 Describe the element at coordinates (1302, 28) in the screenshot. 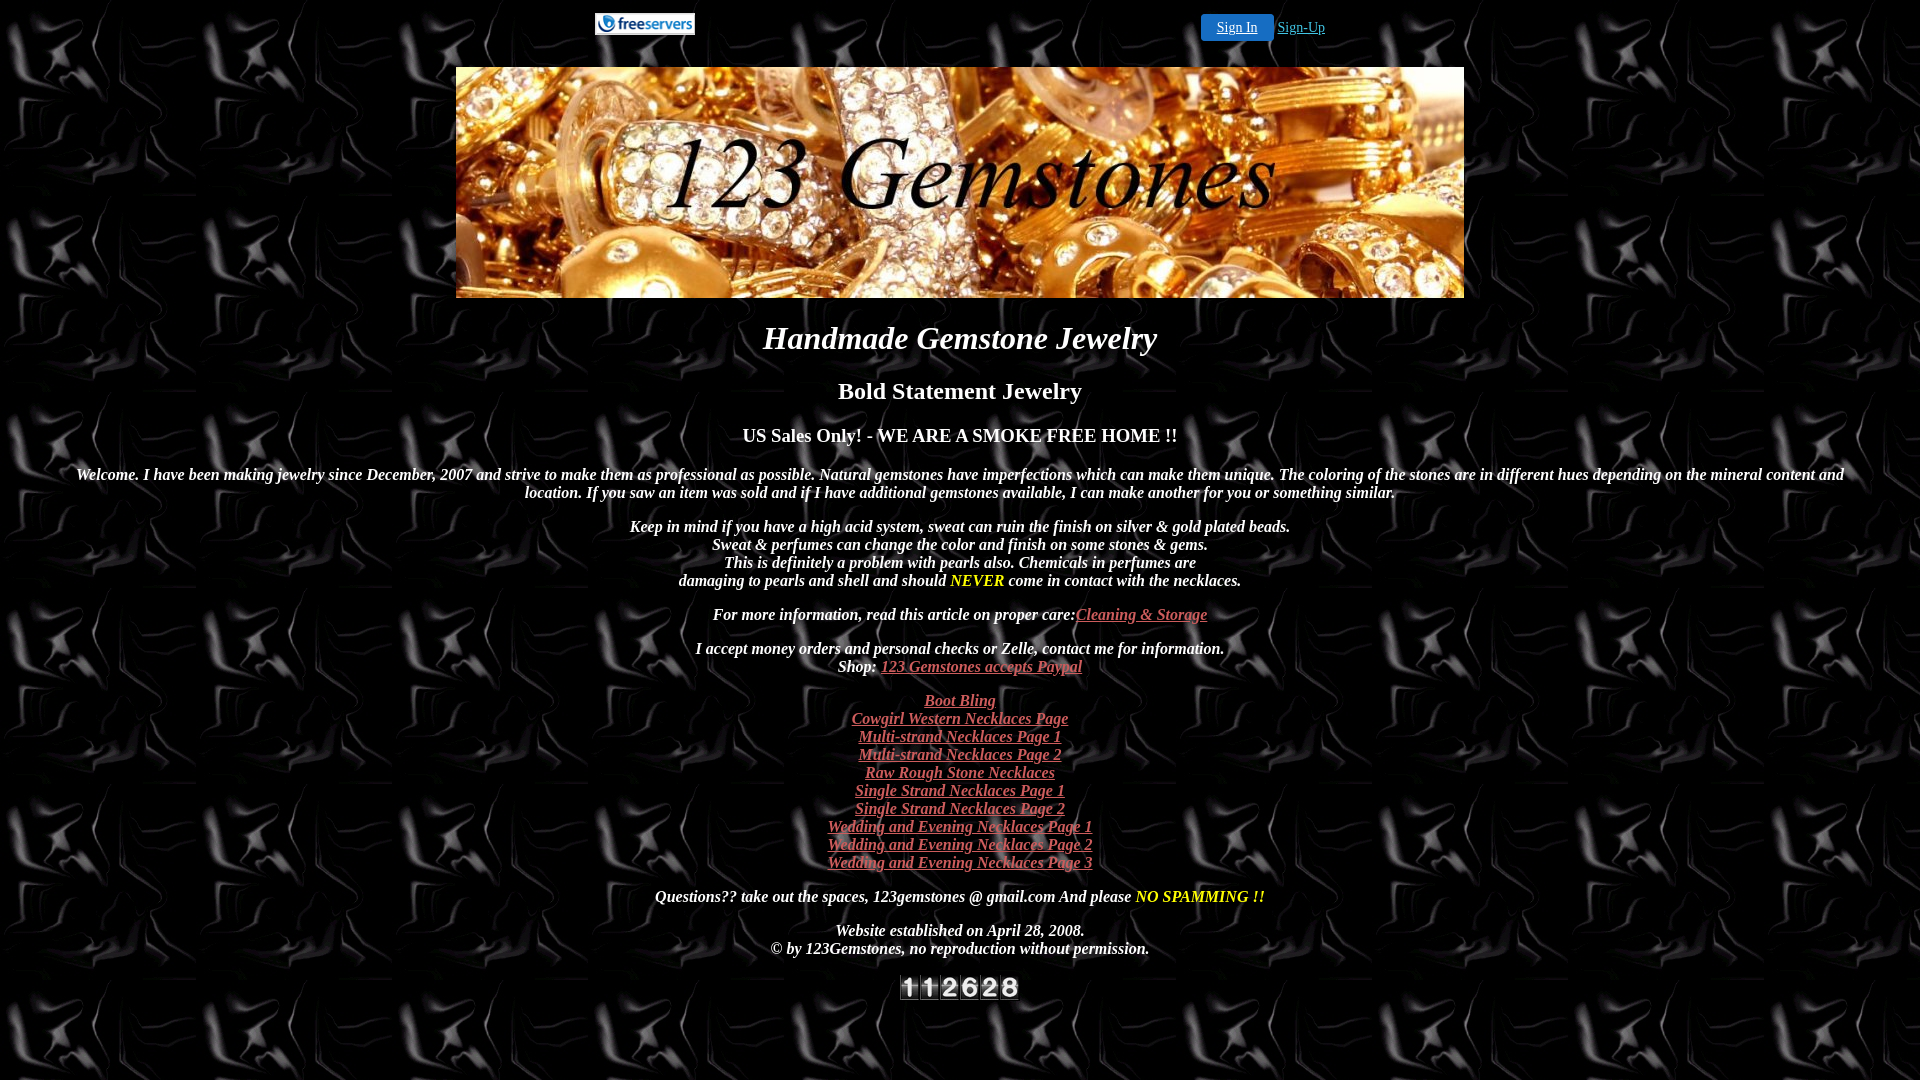

I see `Sign-Up` at that location.